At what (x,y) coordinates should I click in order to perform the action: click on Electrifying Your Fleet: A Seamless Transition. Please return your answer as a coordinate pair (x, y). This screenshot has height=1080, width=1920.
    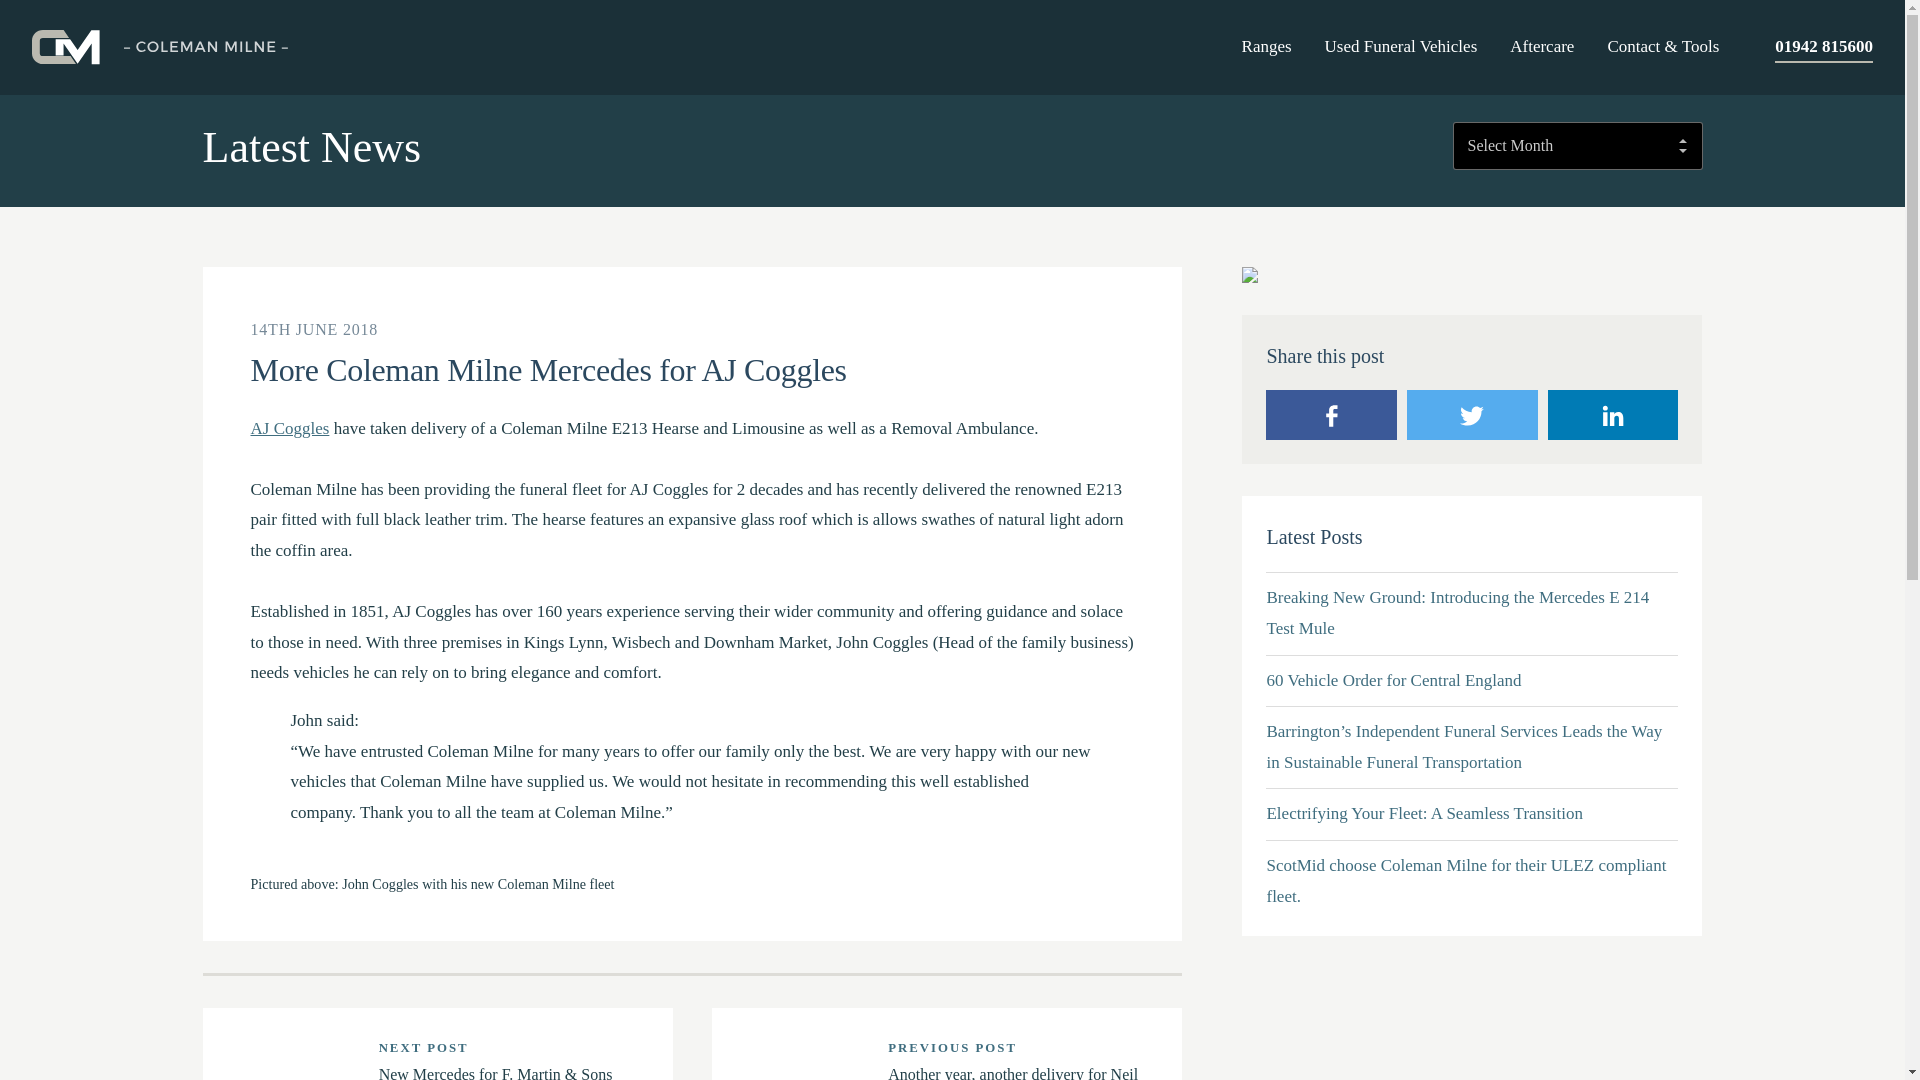
    Looking at the image, I should click on (1472, 814).